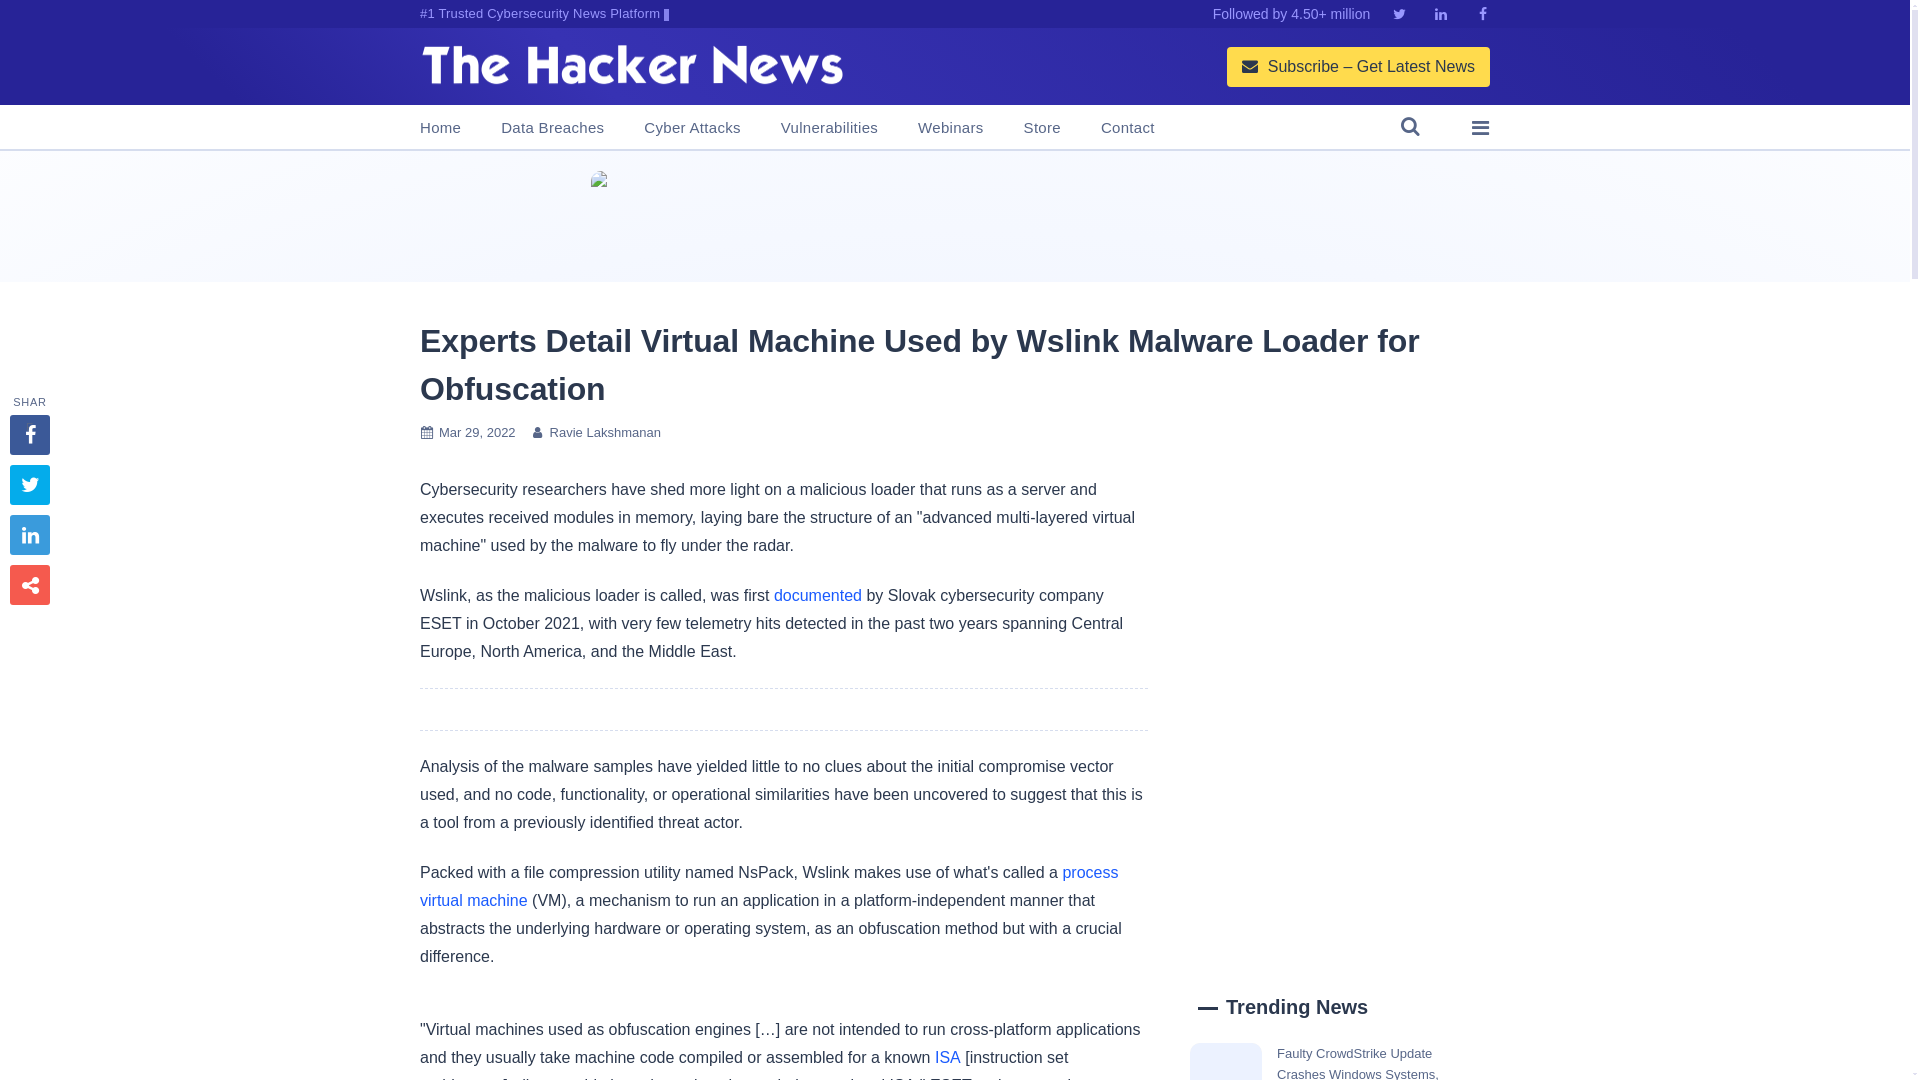  What do you see at coordinates (440, 128) in the screenshot?
I see `Home` at bounding box center [440, 128].